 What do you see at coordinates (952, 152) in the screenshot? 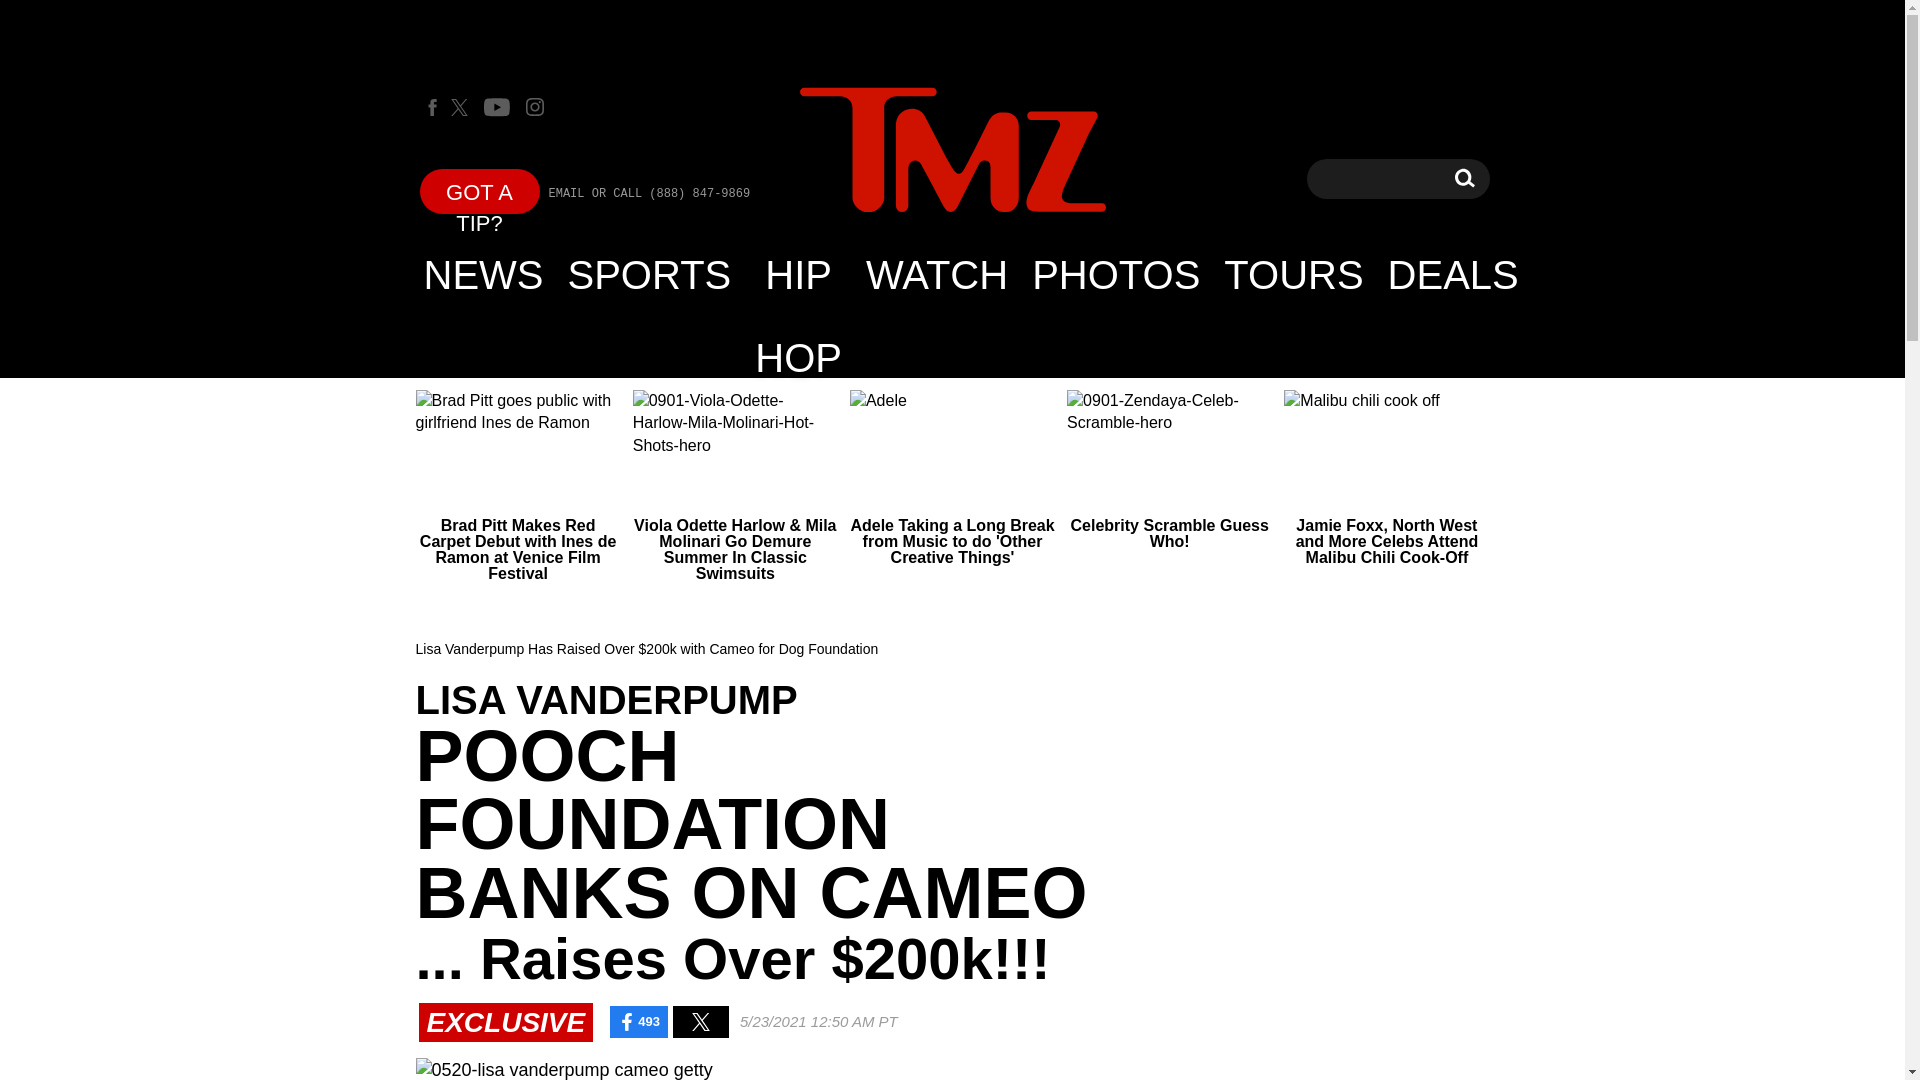
I see `TMZ` at bounding box center [952, 152].